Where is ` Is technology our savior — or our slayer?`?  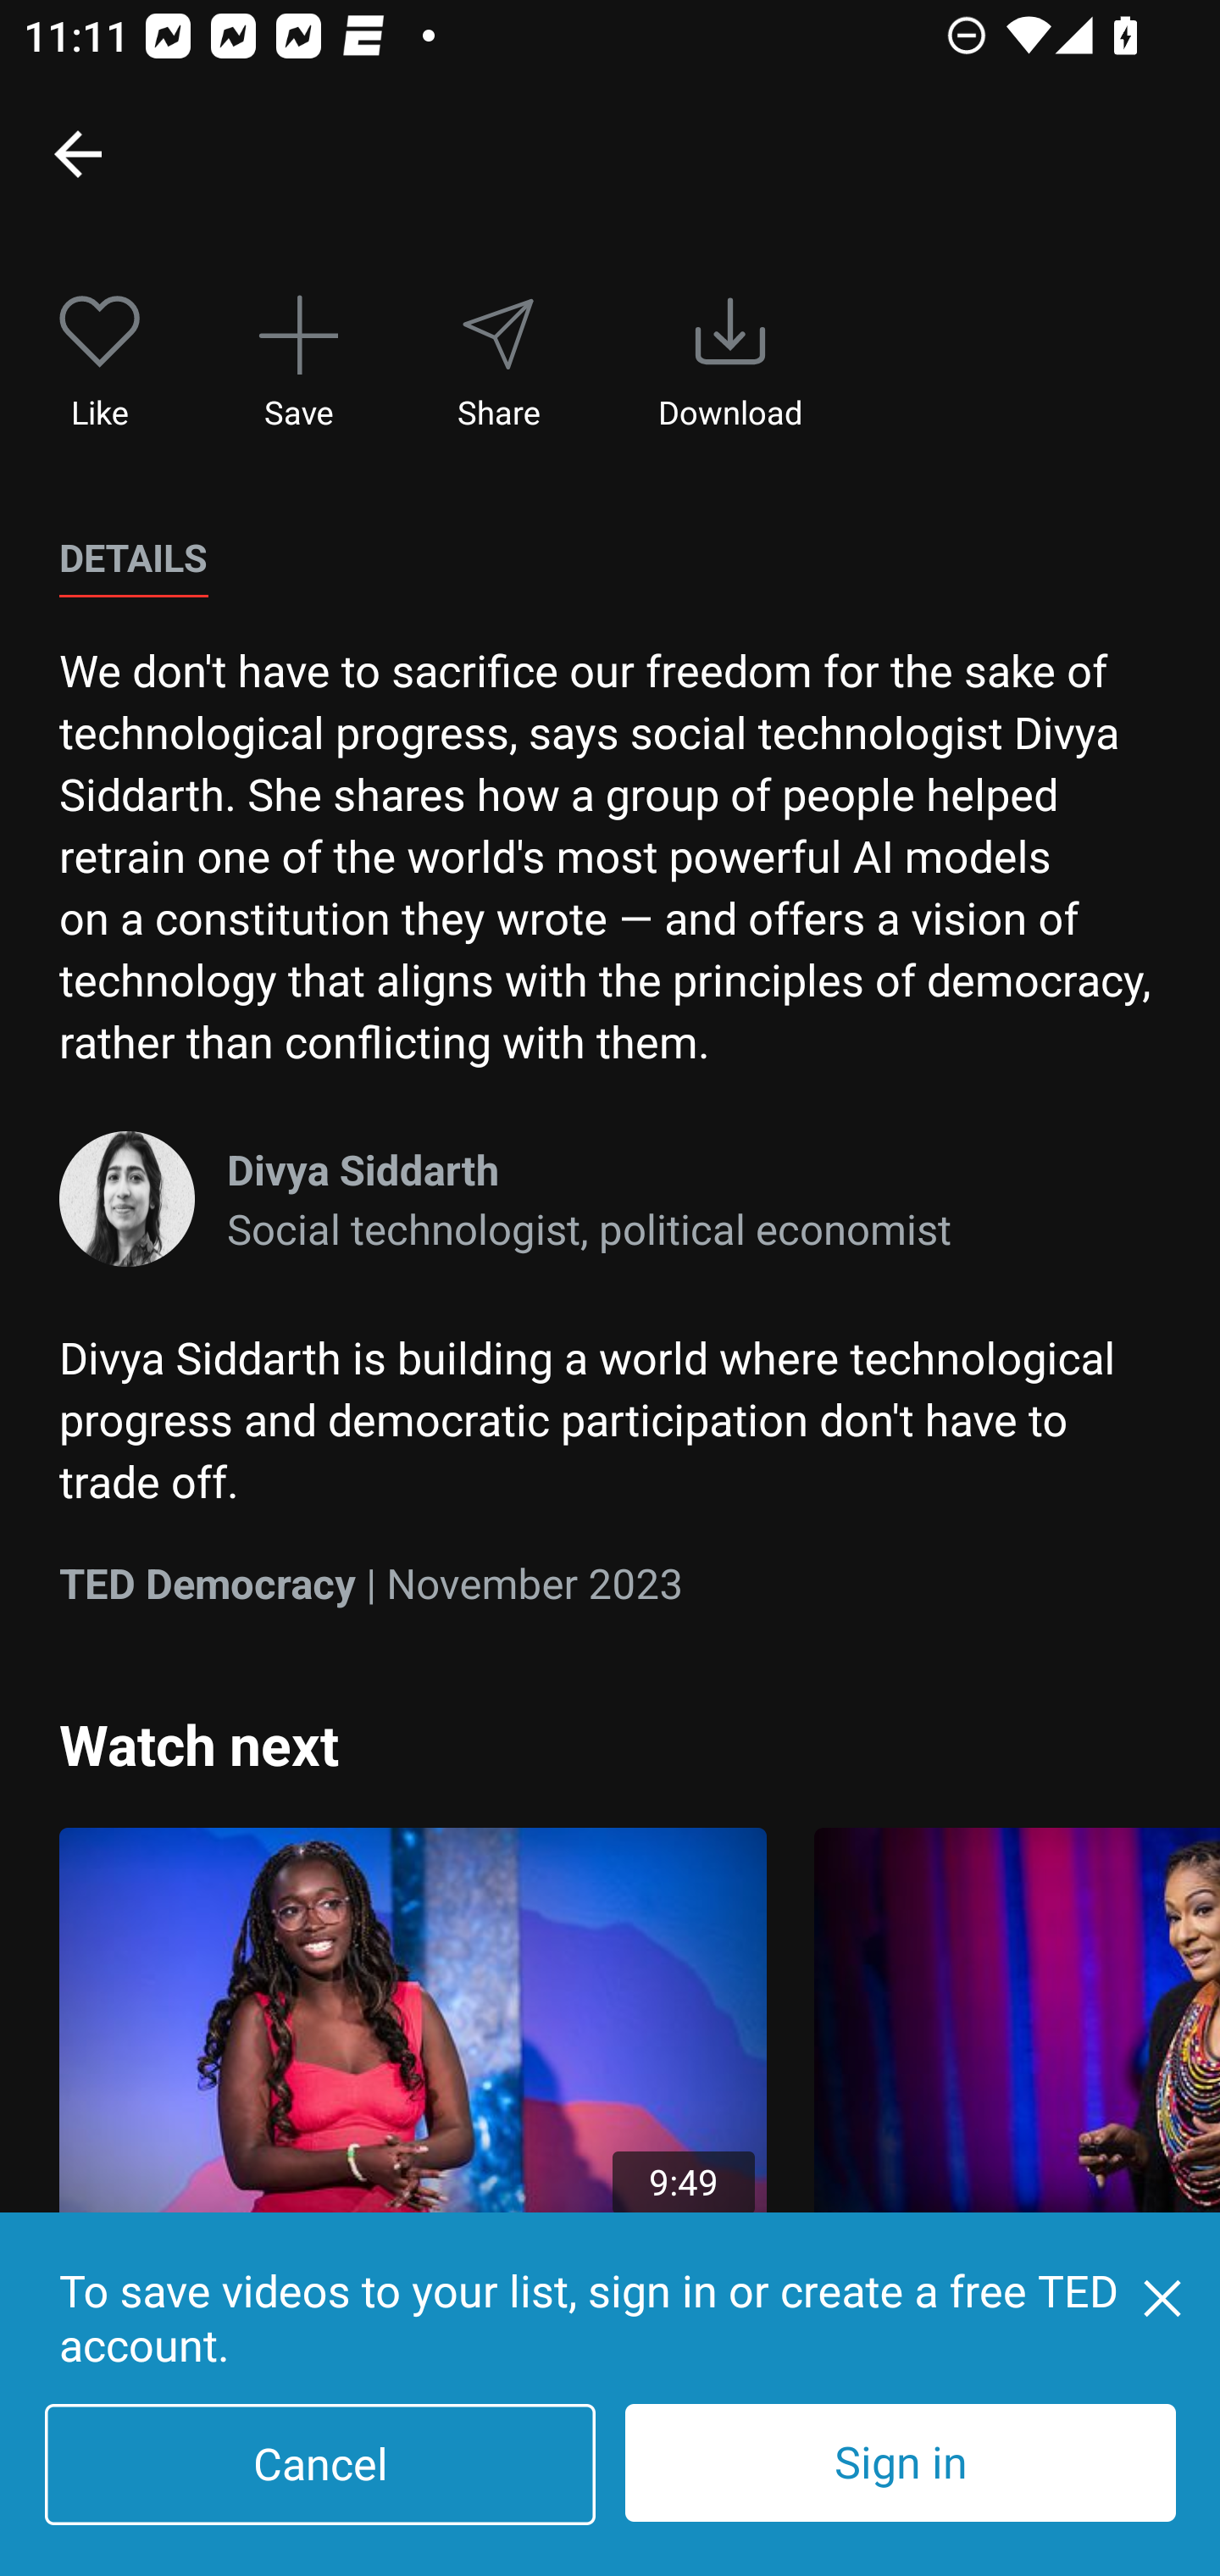
 Is technology our savior — or our slayer? is located at coordinates (1017, 2095).